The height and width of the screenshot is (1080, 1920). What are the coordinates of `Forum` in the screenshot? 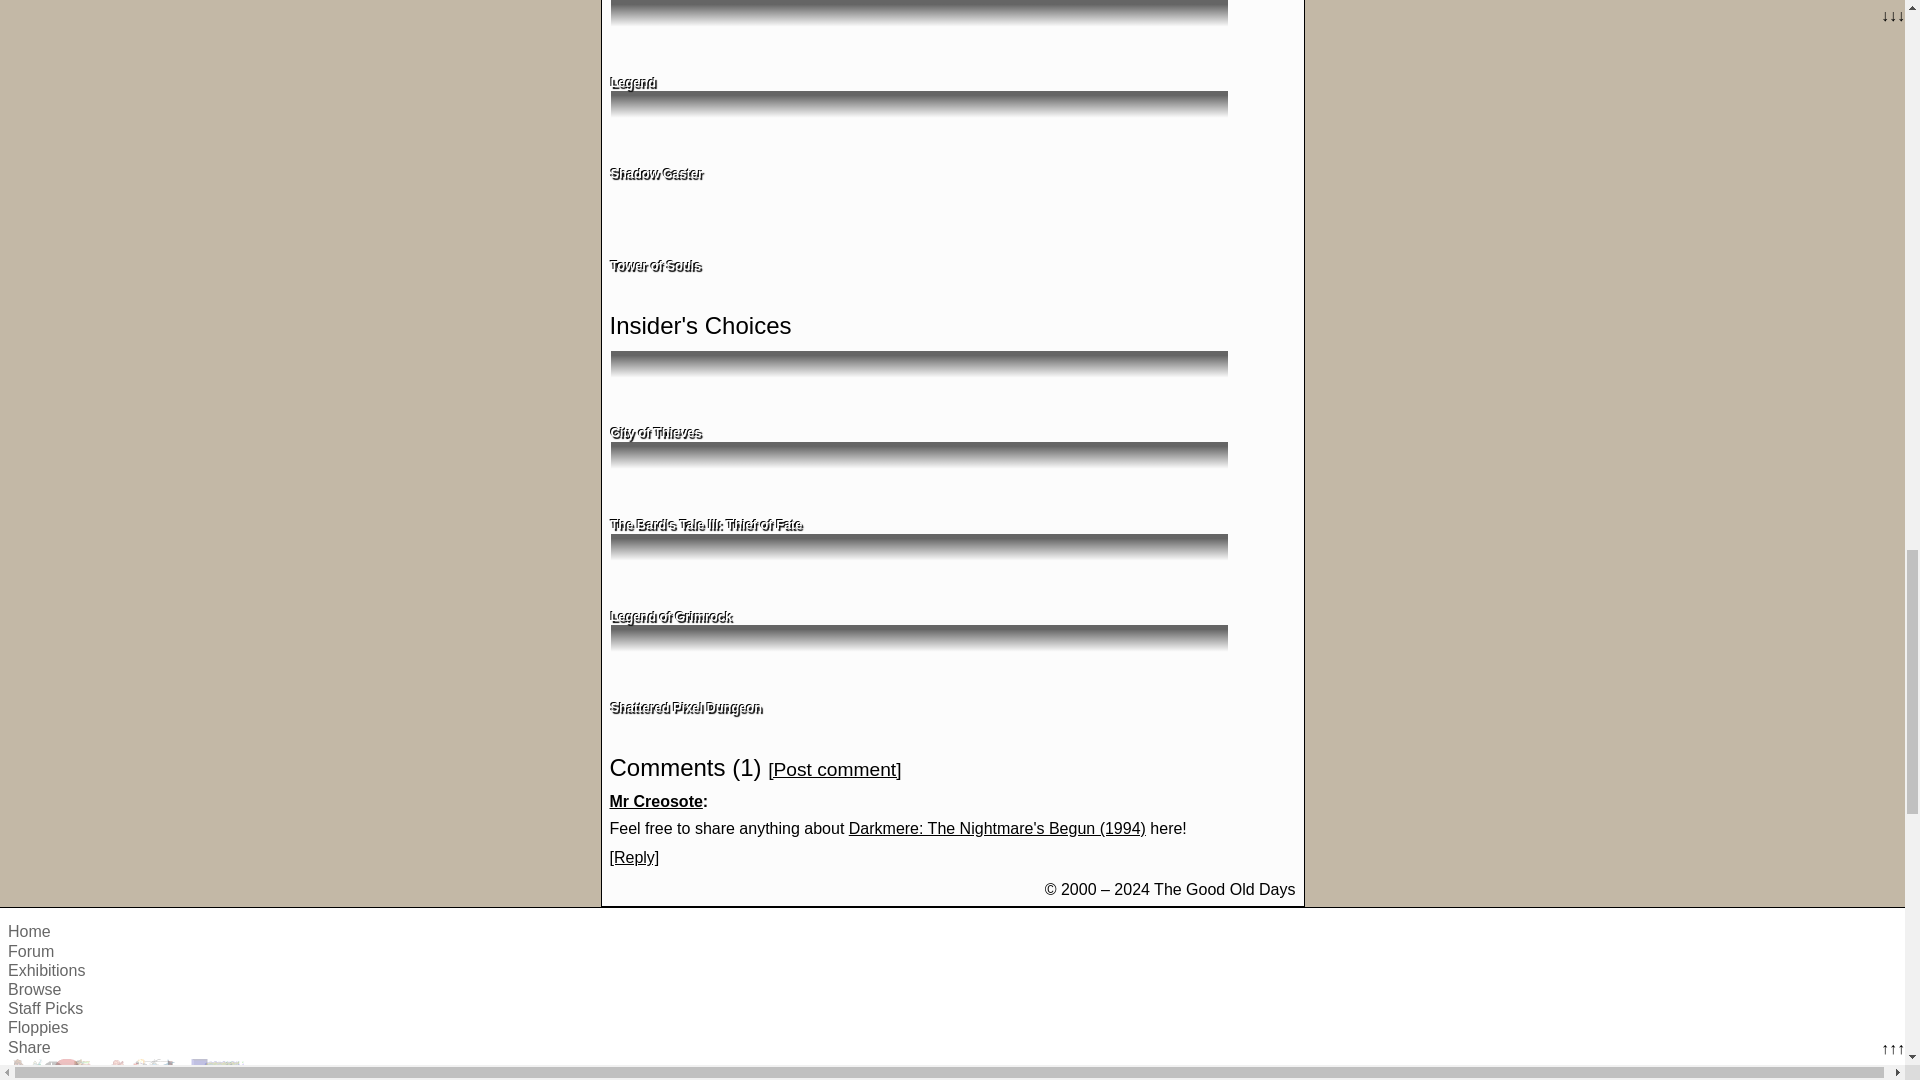 It's located at (30, 951).